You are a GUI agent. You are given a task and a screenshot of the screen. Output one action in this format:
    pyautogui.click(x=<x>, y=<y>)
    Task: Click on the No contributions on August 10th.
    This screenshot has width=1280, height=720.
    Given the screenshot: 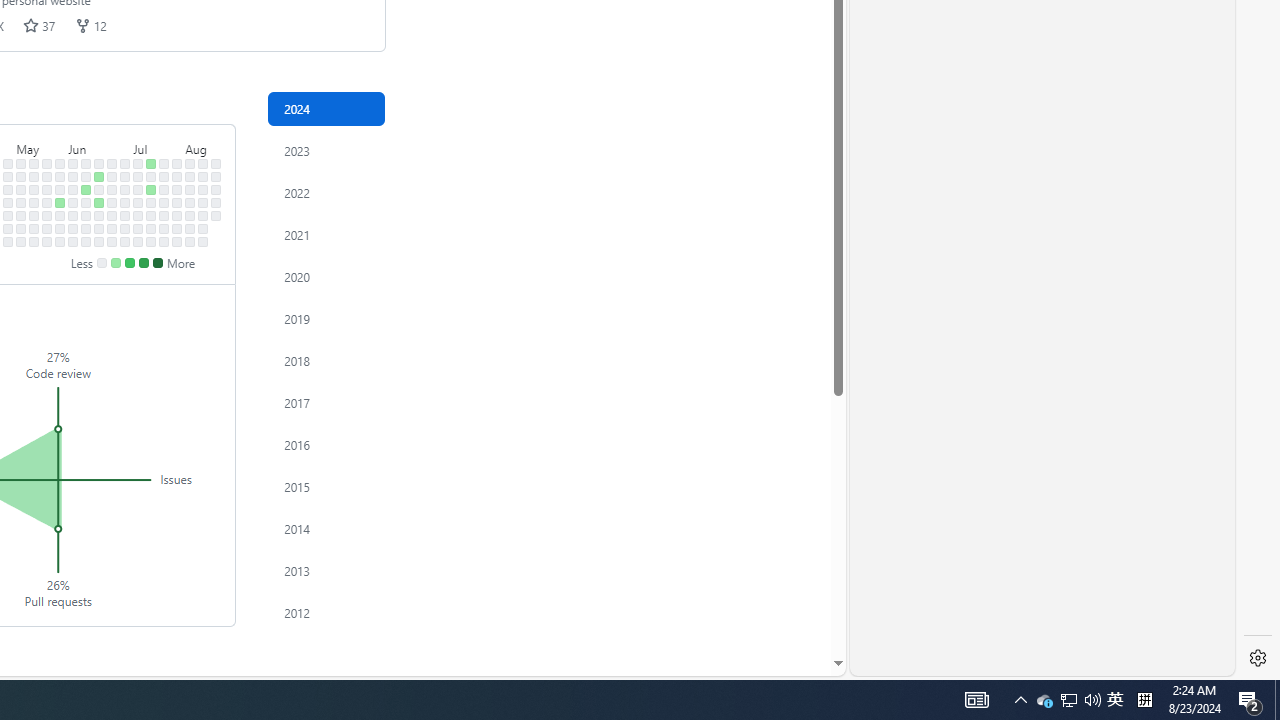 What is the action you would take?
    pyautogui.click(x=190, y=241)
    